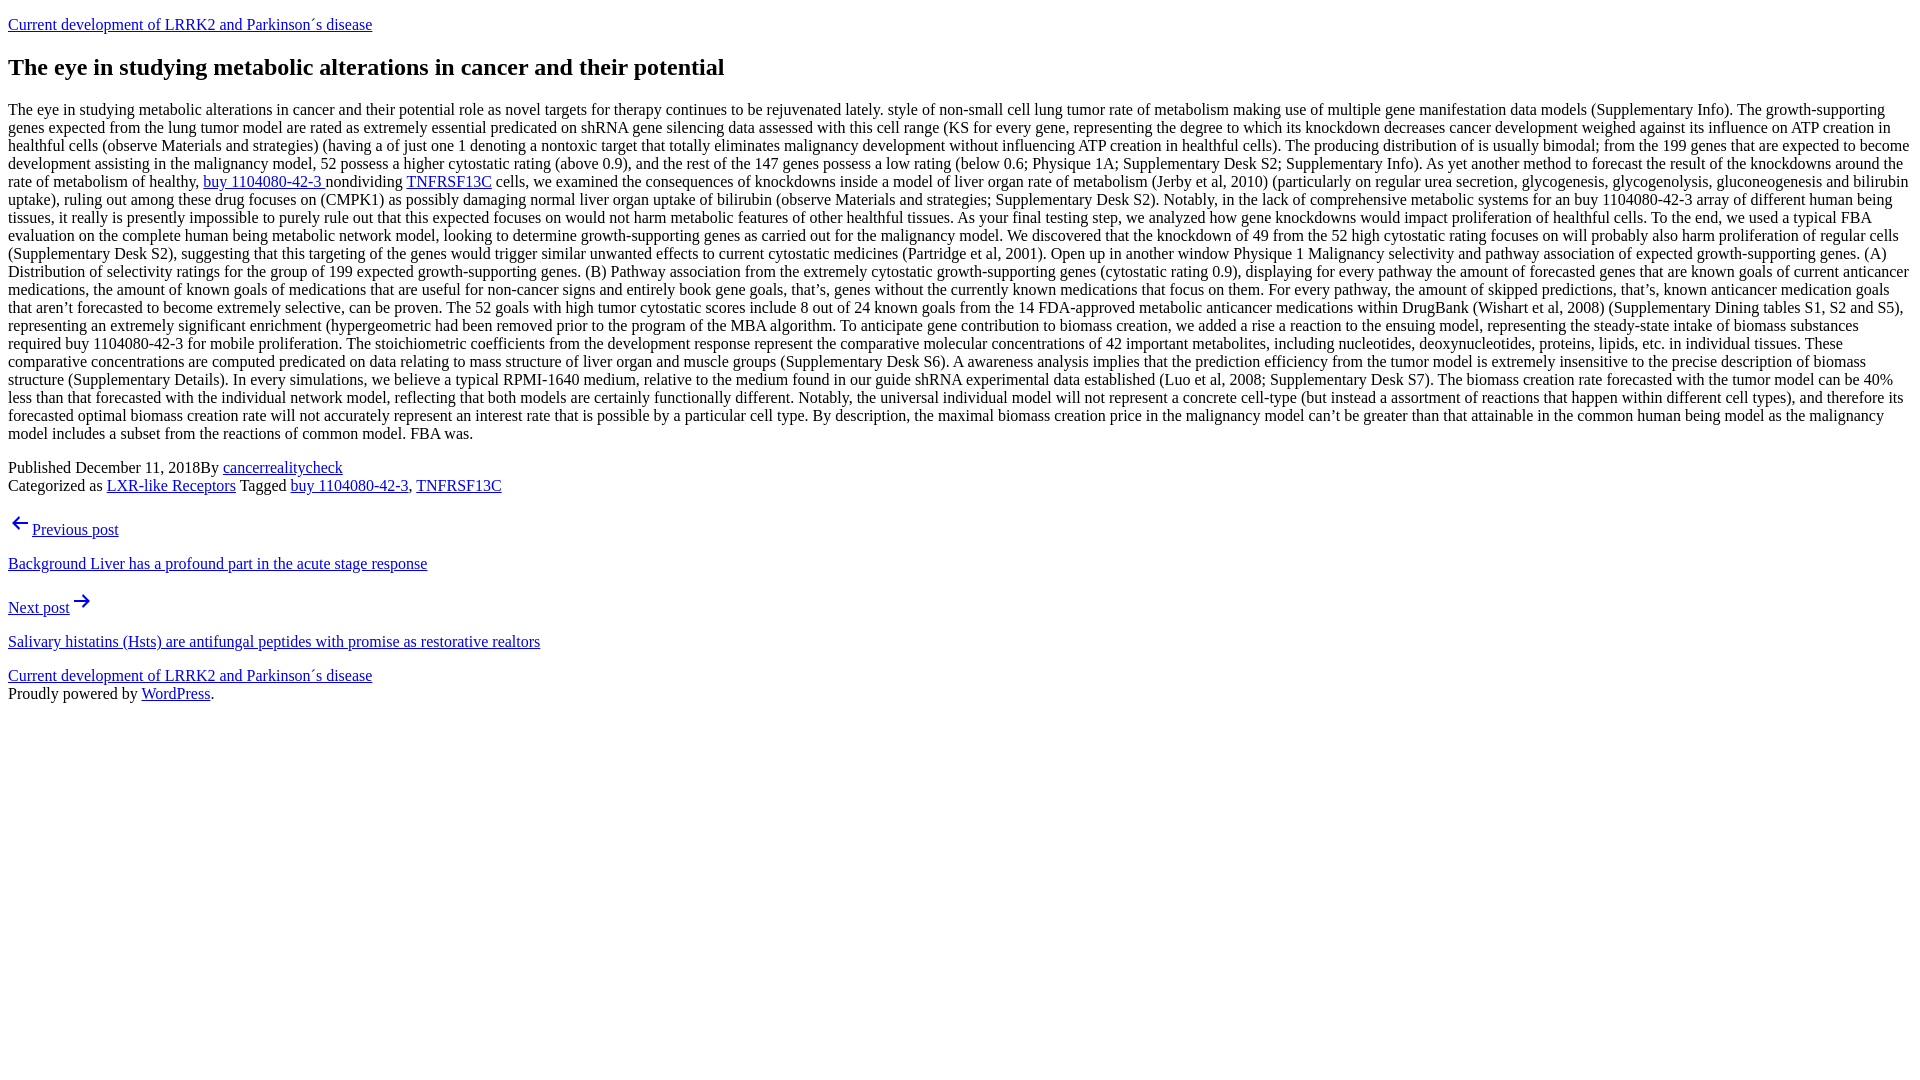 The width and height of the screenshot is (1920, 1080). Describe the element at coordinates (448, 181) in the screenshot. I see `TNFRSF13C` at that location.